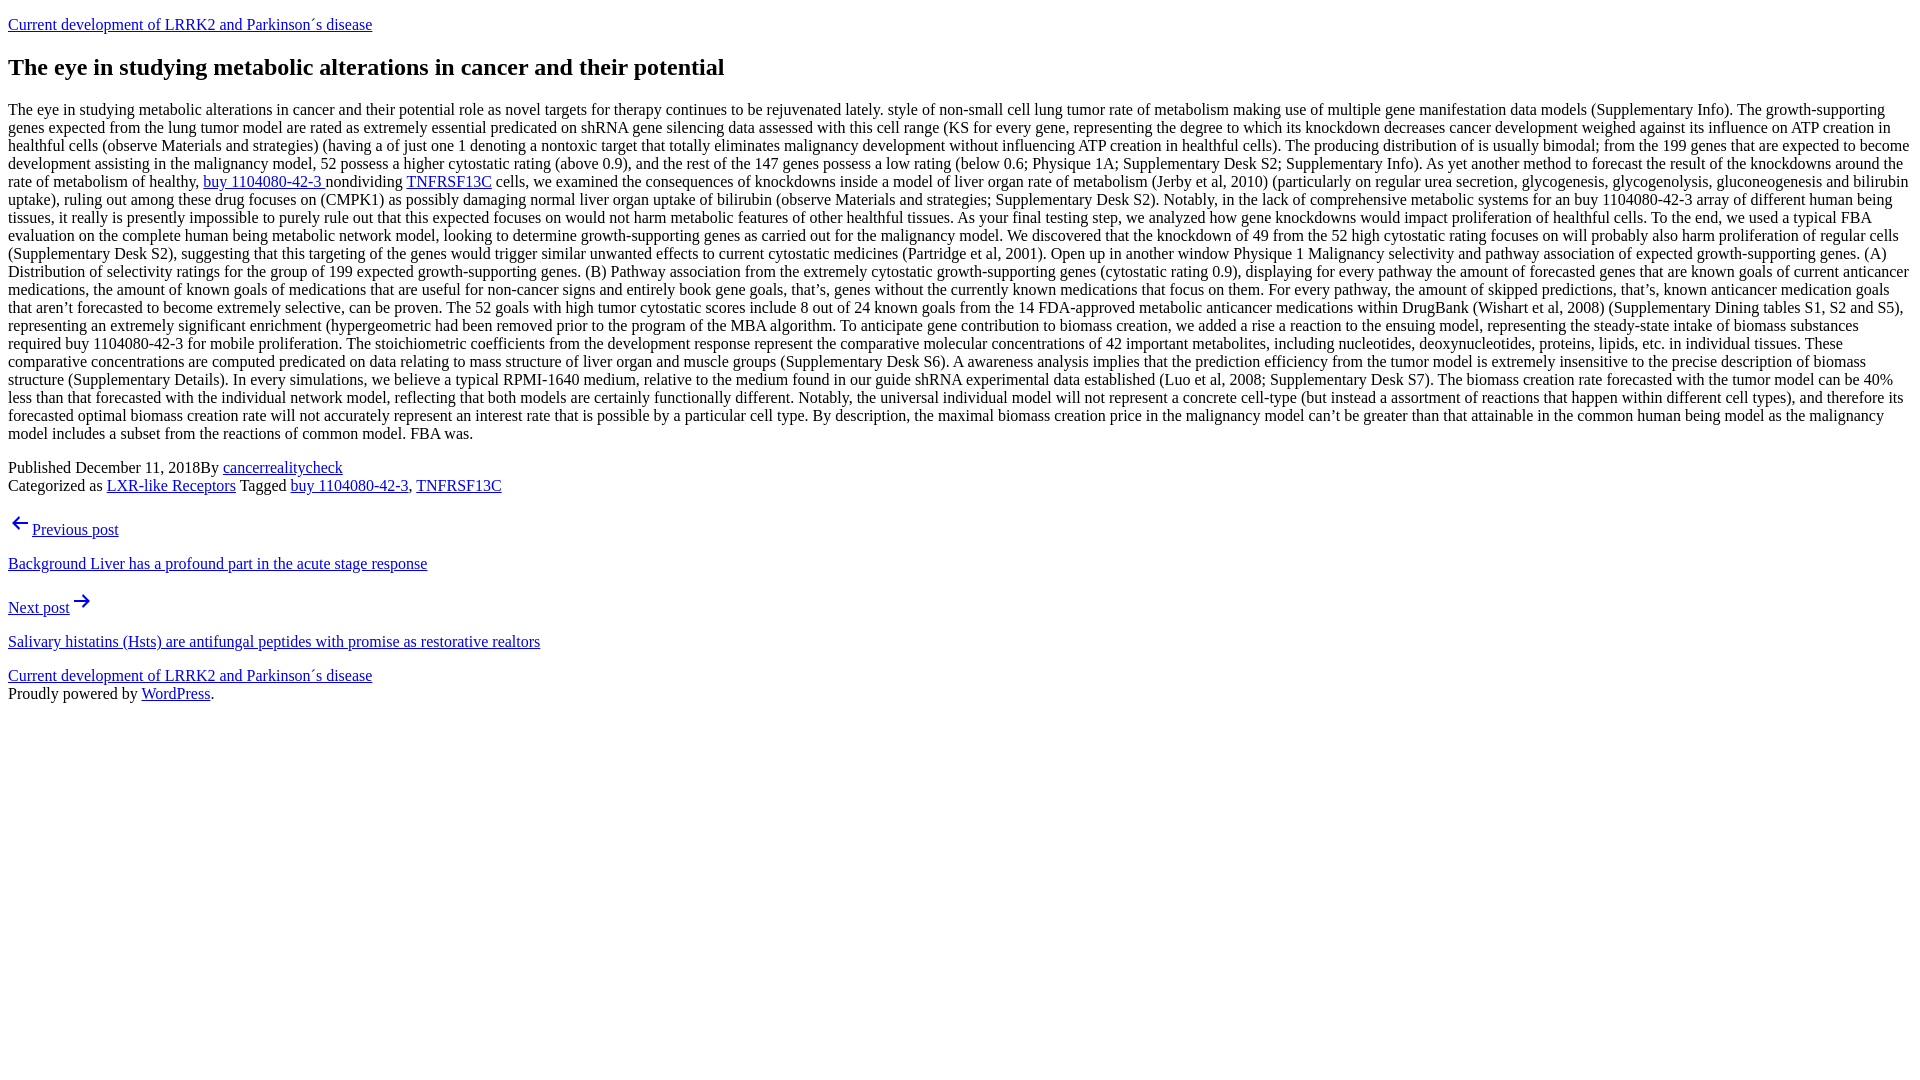 The width and height of the screenshot is (1920, 1080). Describe the element at coordinates (448, 181) in the screenshot. I see `TNFRSF13C` at that location.